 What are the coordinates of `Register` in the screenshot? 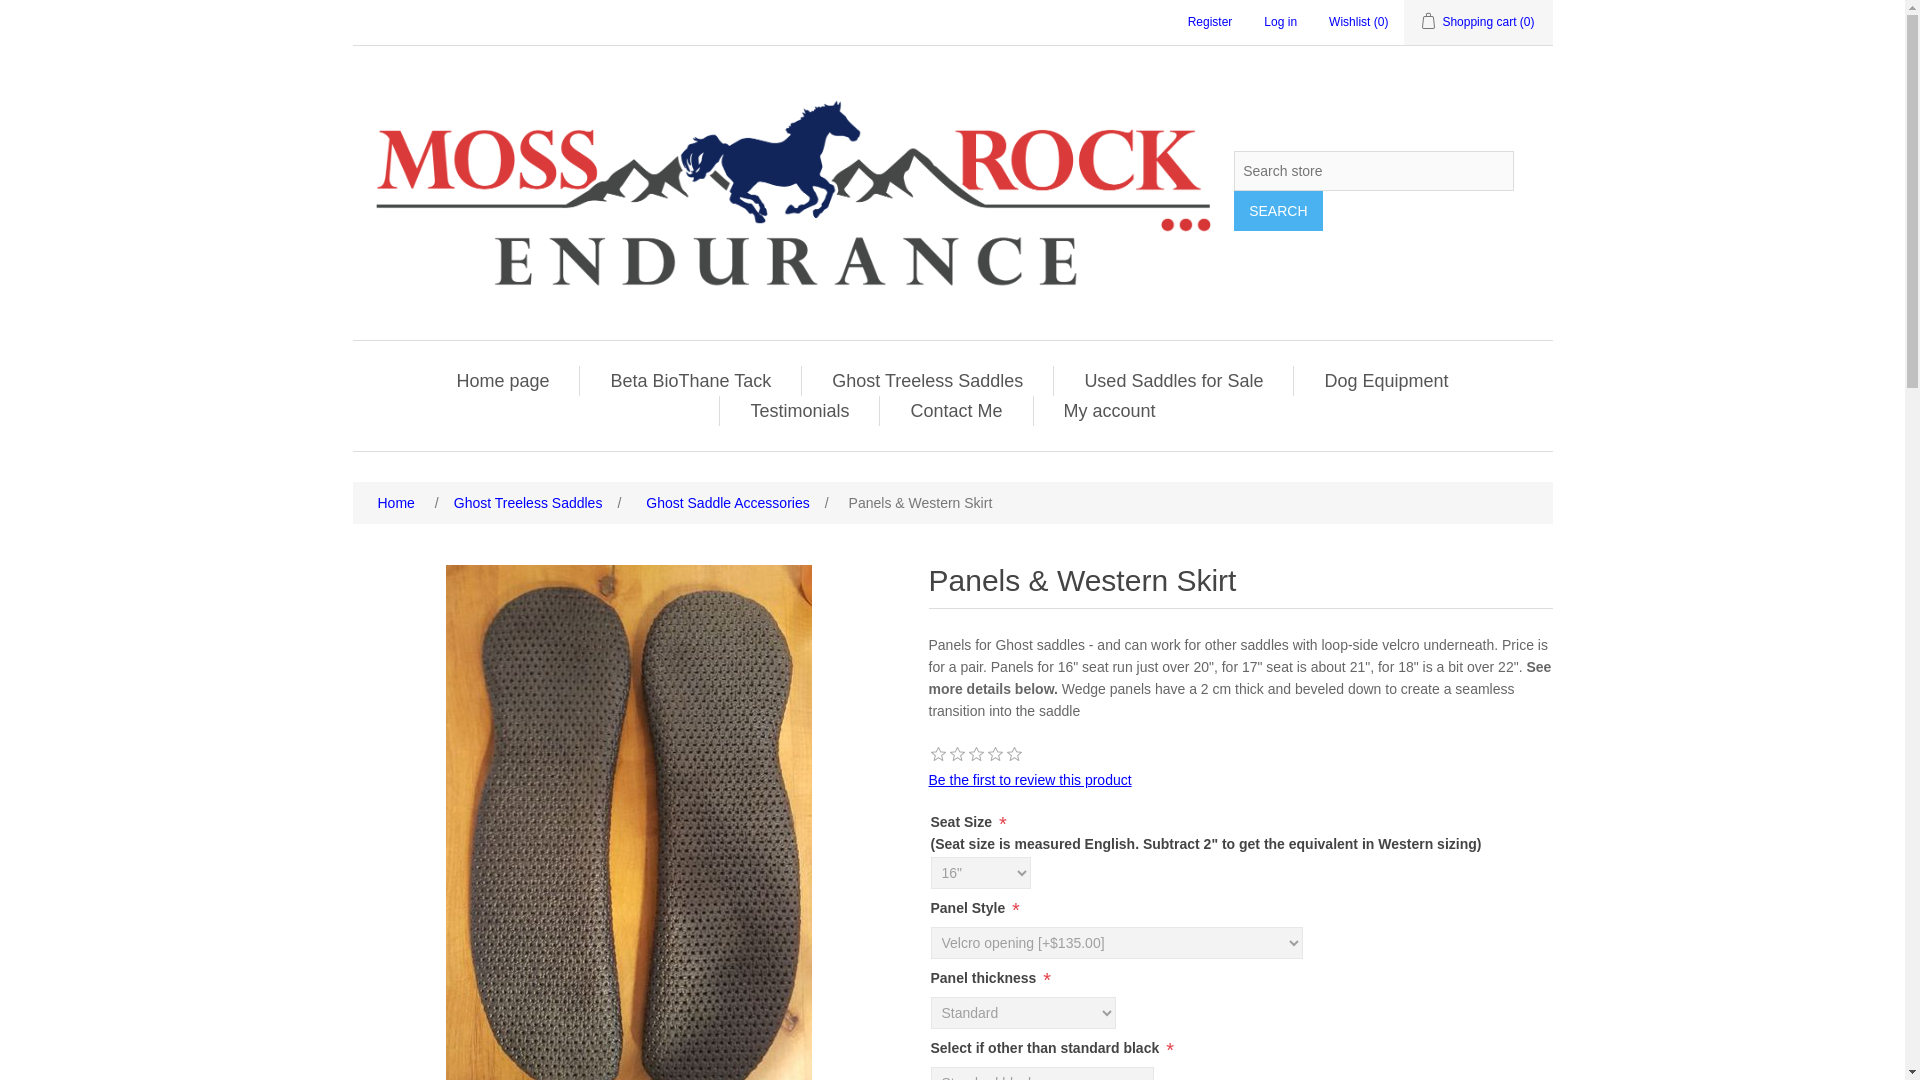 It's located at (1210, 22).